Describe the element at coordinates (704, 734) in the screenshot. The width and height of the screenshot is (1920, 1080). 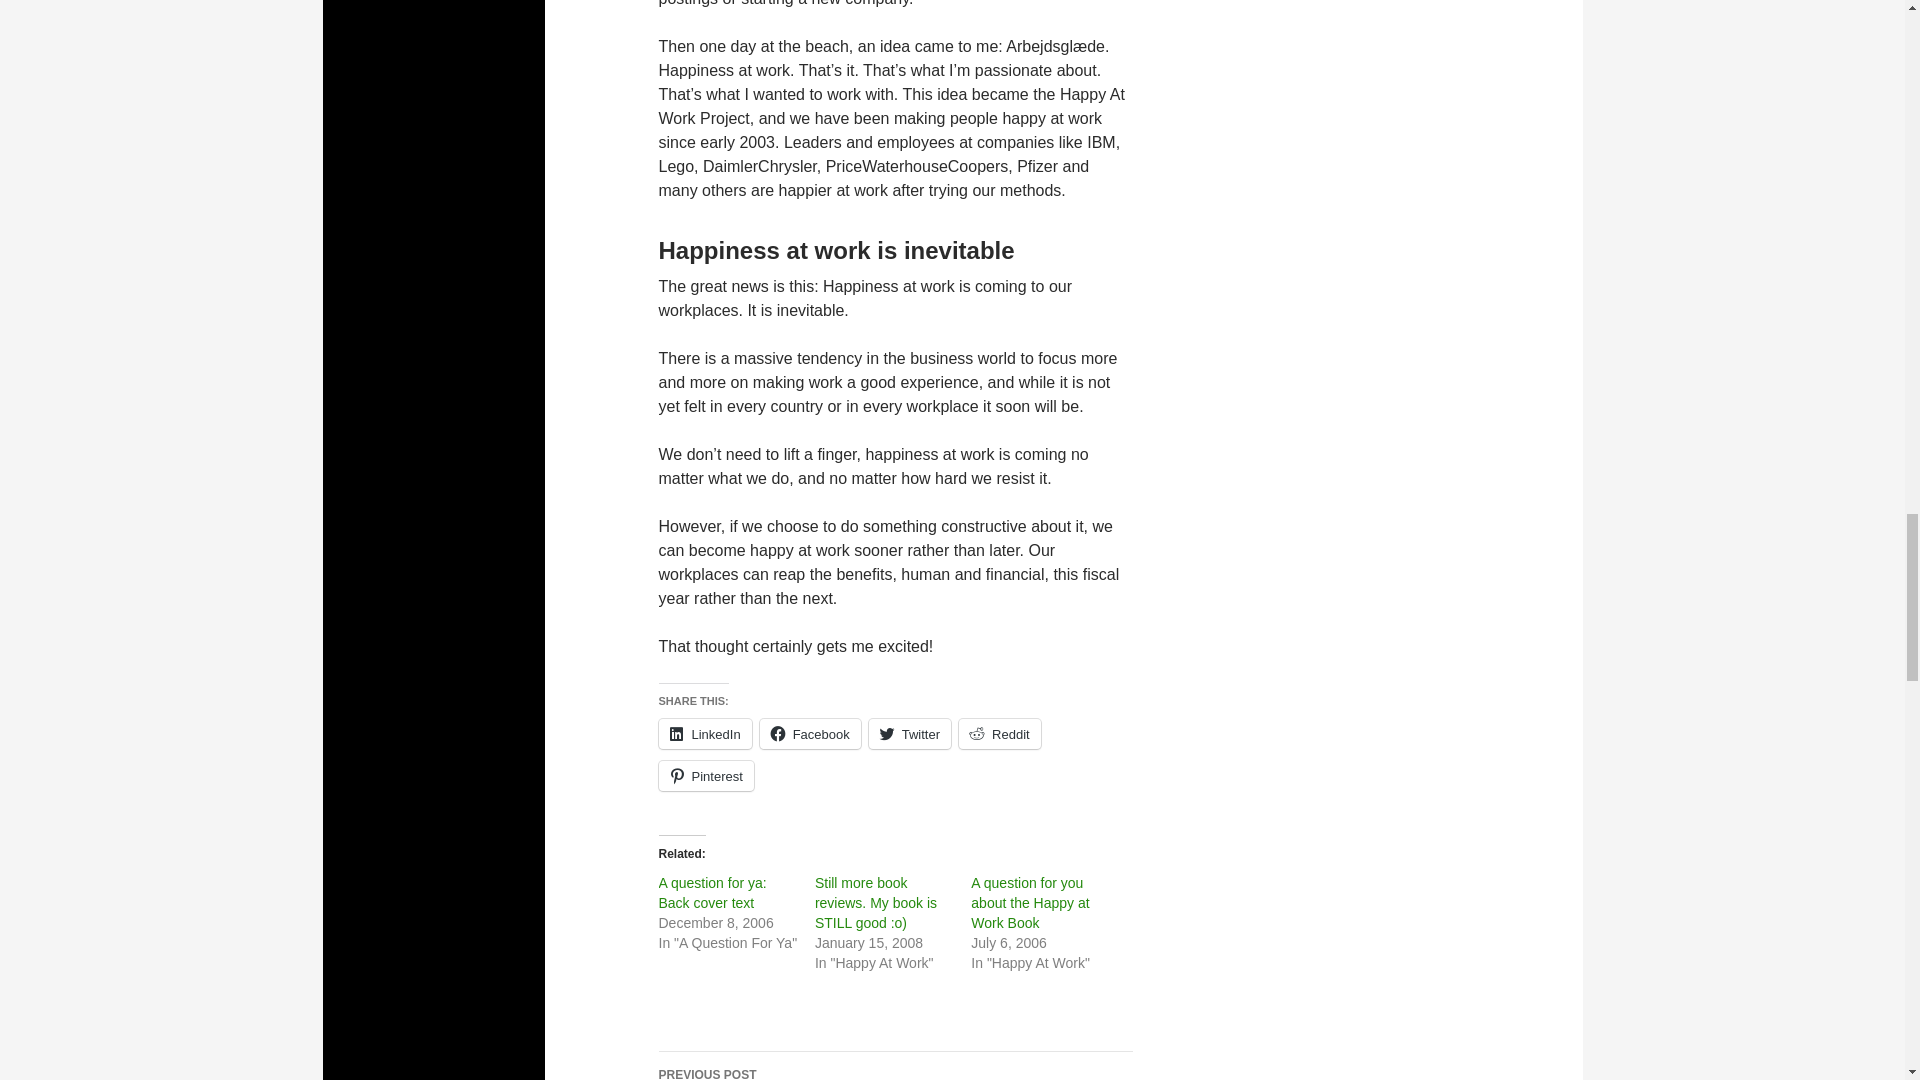
I see `Reddit` at that location.